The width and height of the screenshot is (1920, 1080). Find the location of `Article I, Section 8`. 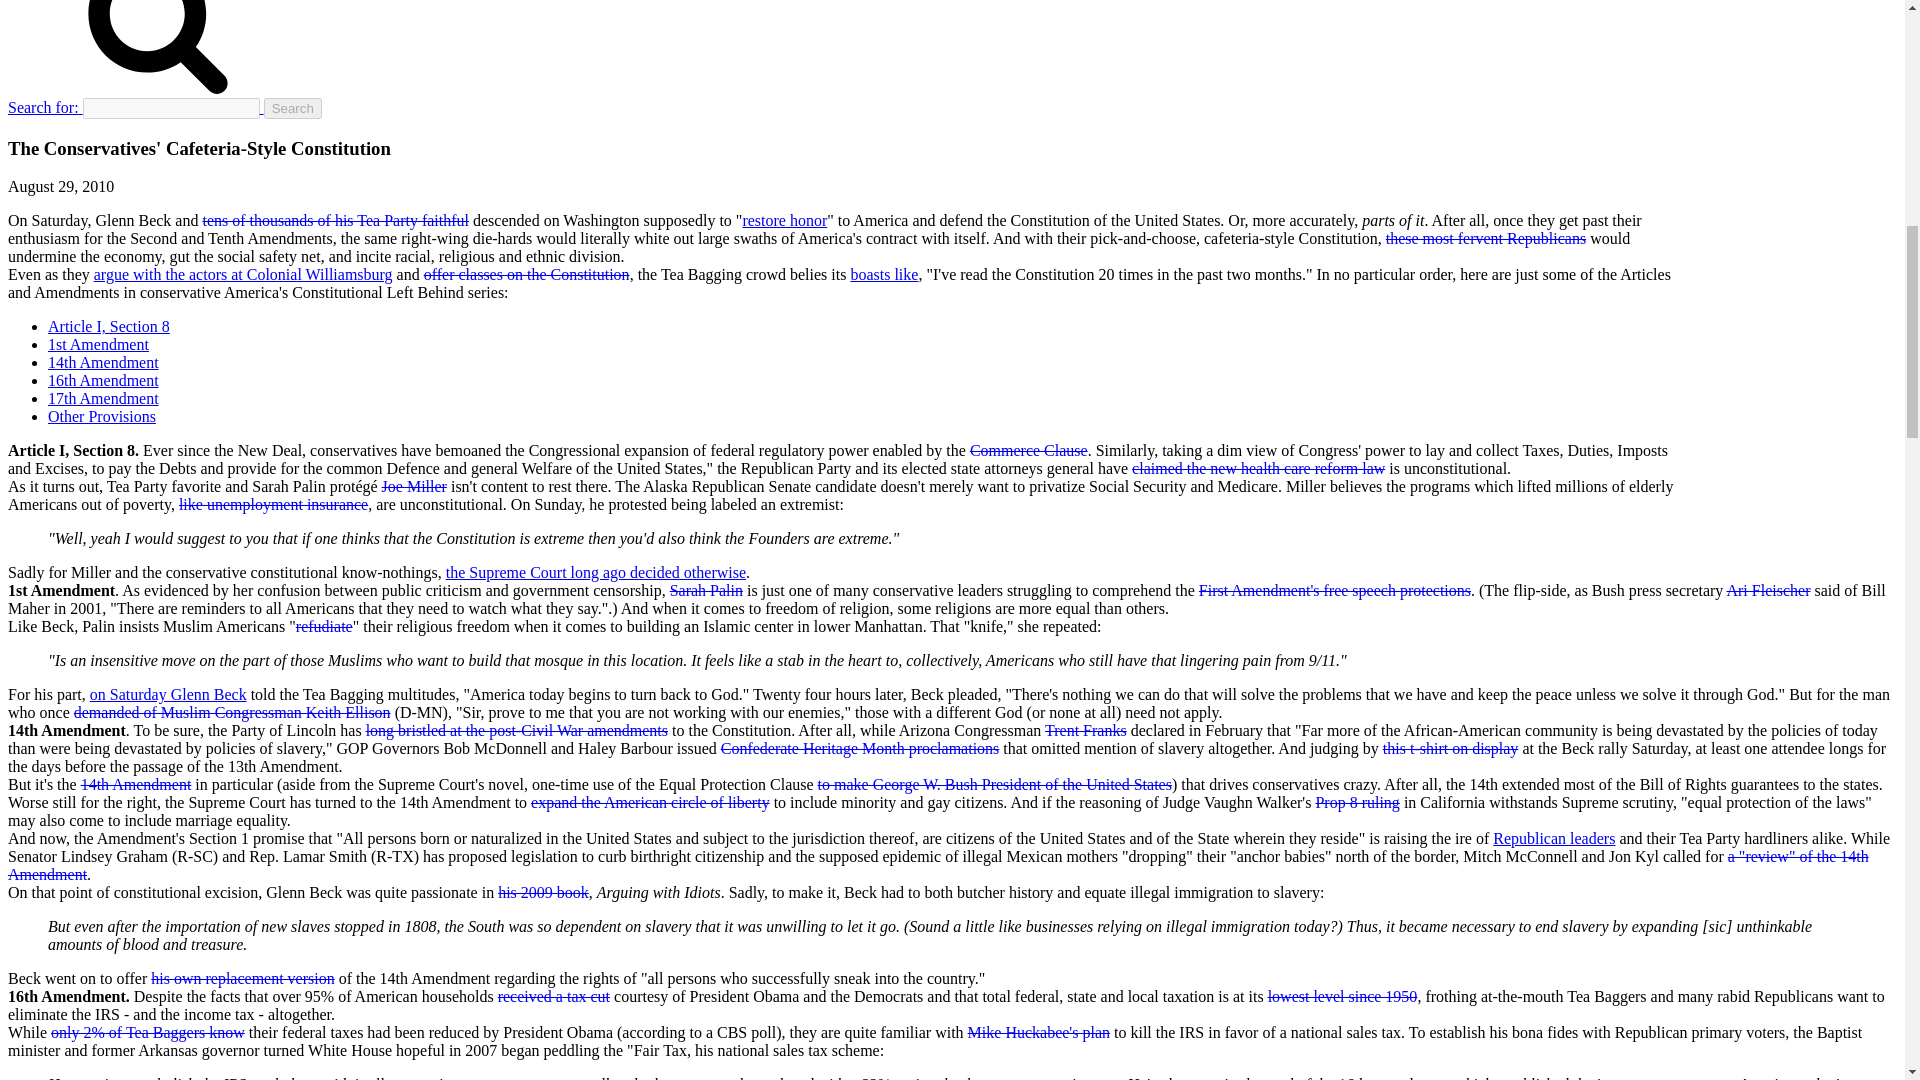

Article I, Section 8 is located at coordinates (109, 326).